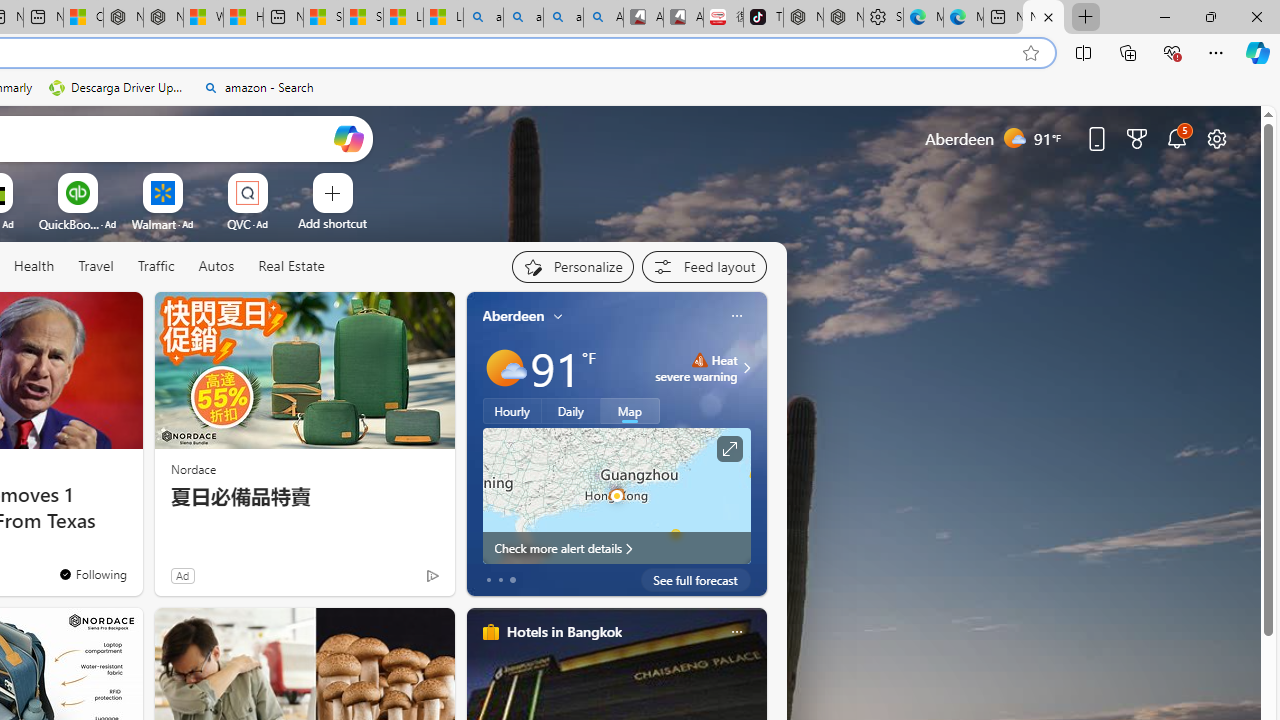  I want to click on amazon - Search Images, so click(563, 18).